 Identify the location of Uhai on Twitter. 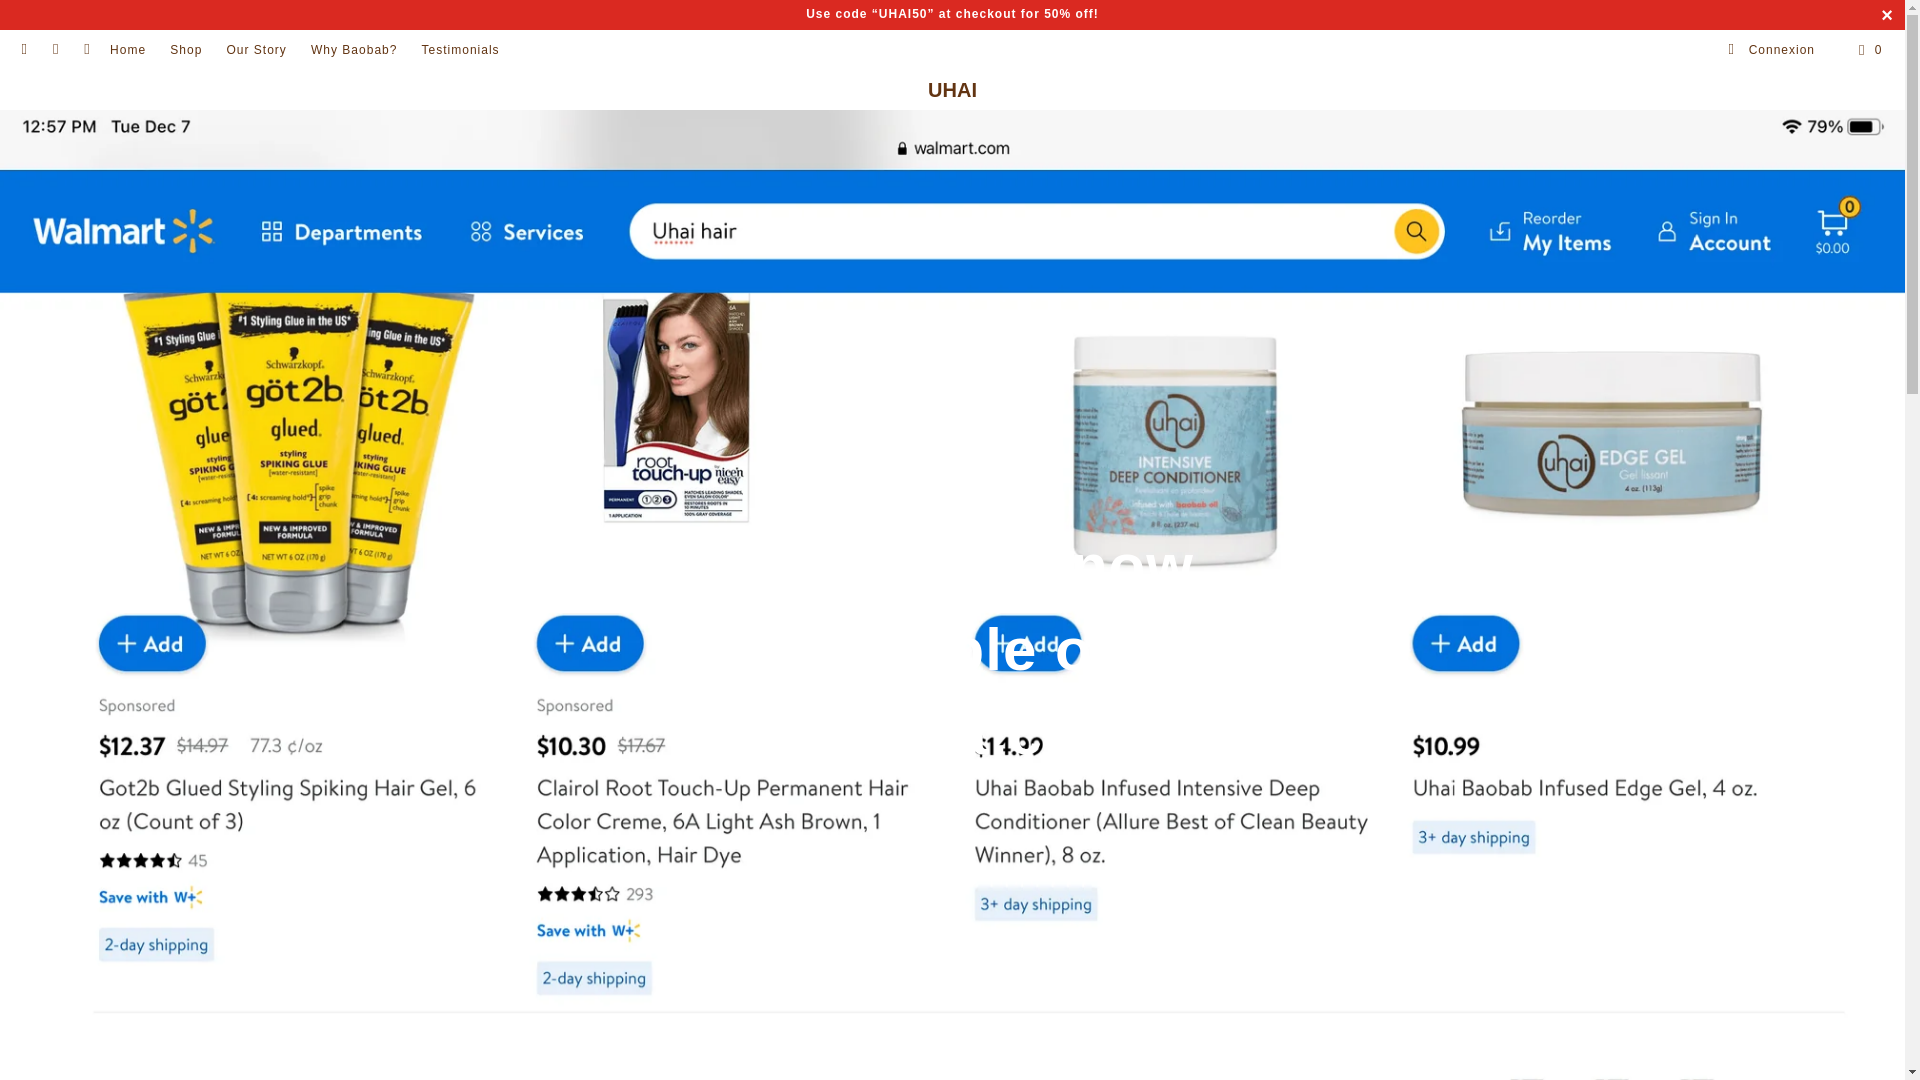
(24, 50).